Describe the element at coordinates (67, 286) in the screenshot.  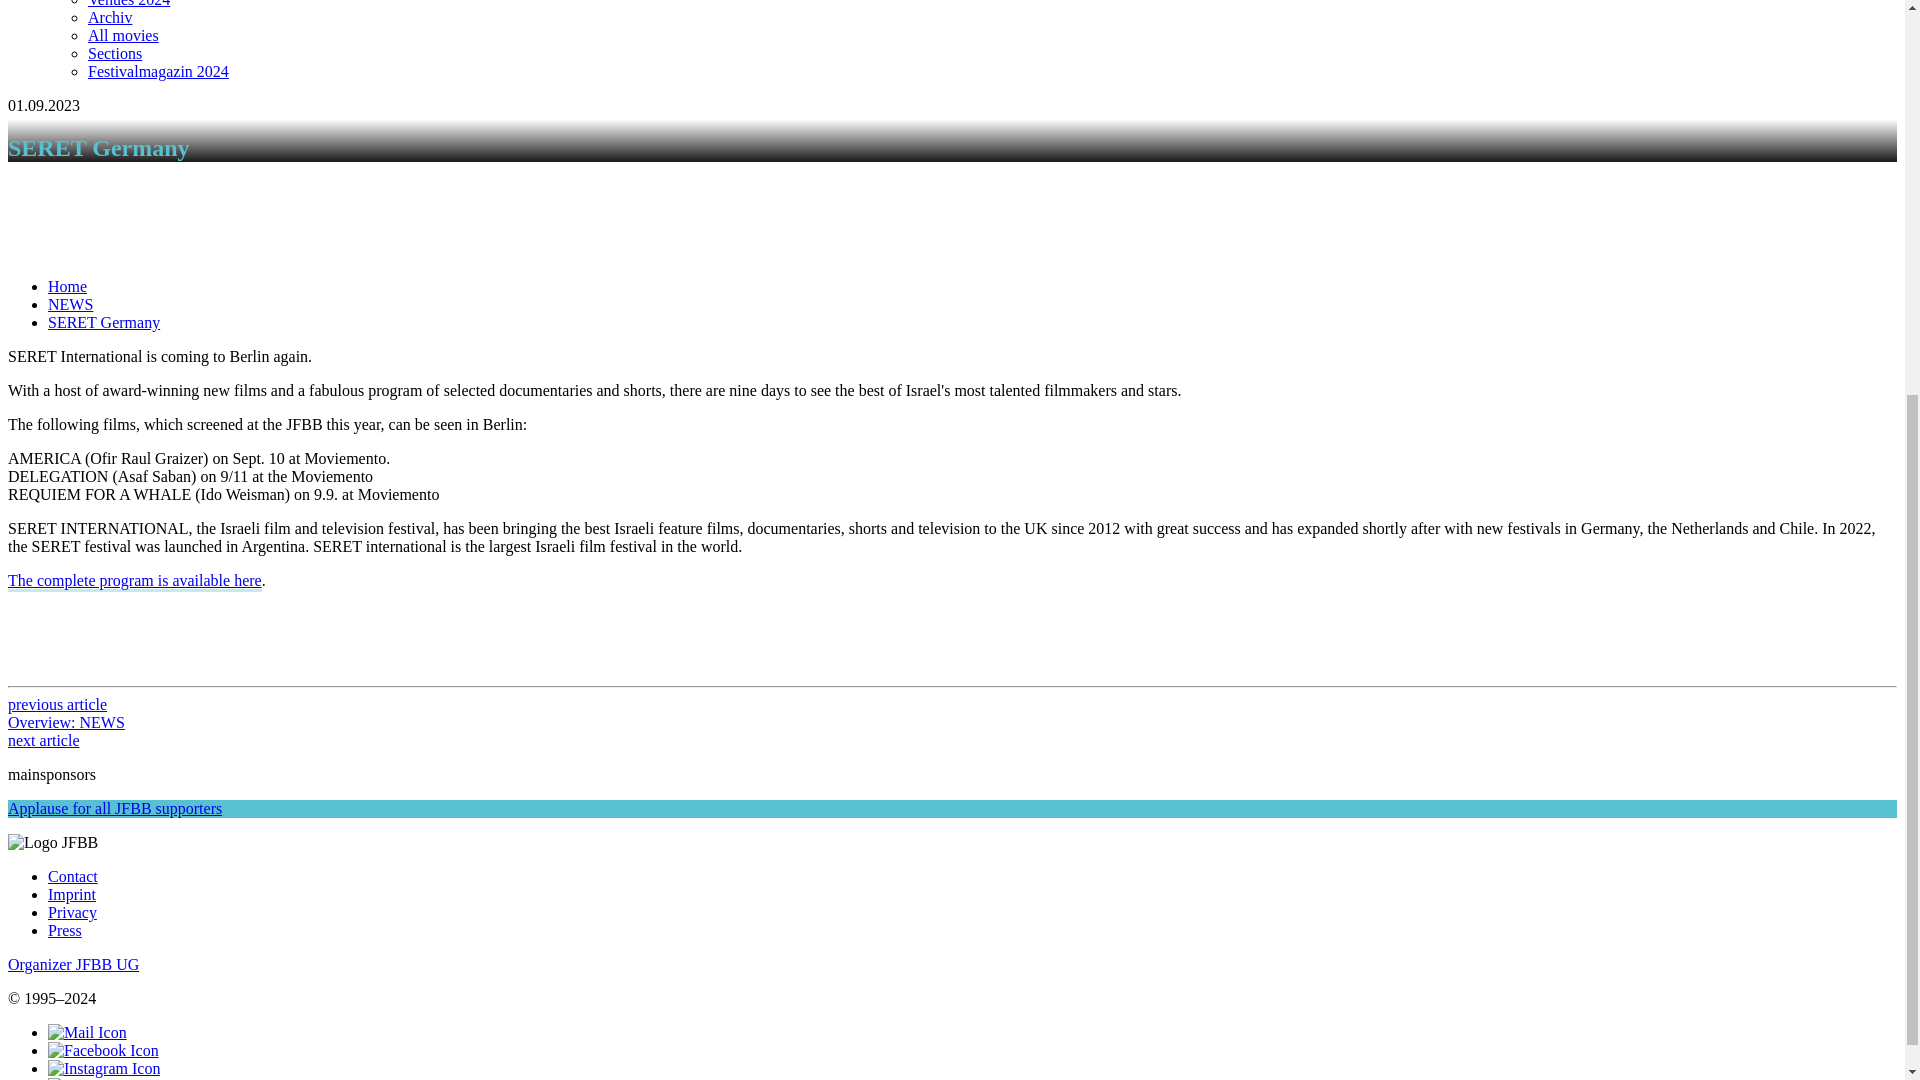
I see `Home` at that location.